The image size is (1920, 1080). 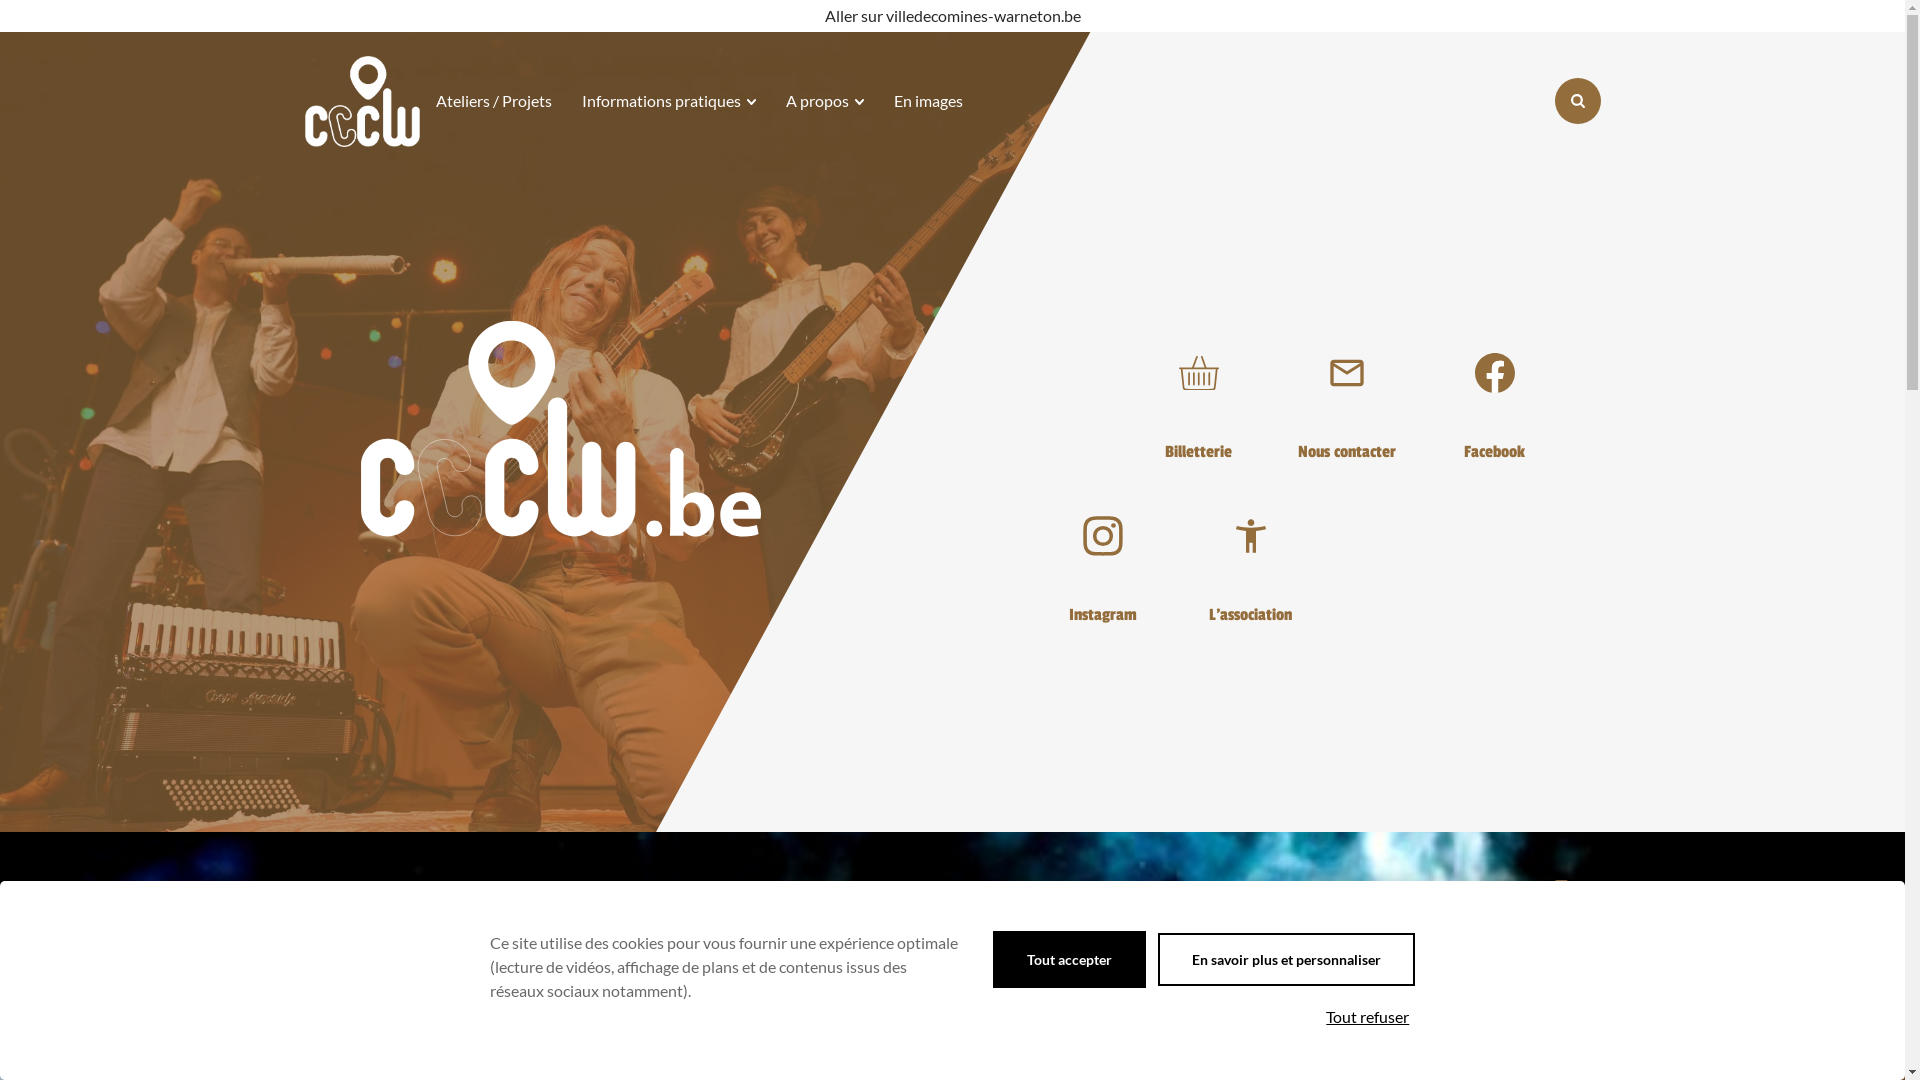 What do you see at coordinates (1198, 394) in the screenshot?
I see `Billetterie` at bounding box center [1198, 394].